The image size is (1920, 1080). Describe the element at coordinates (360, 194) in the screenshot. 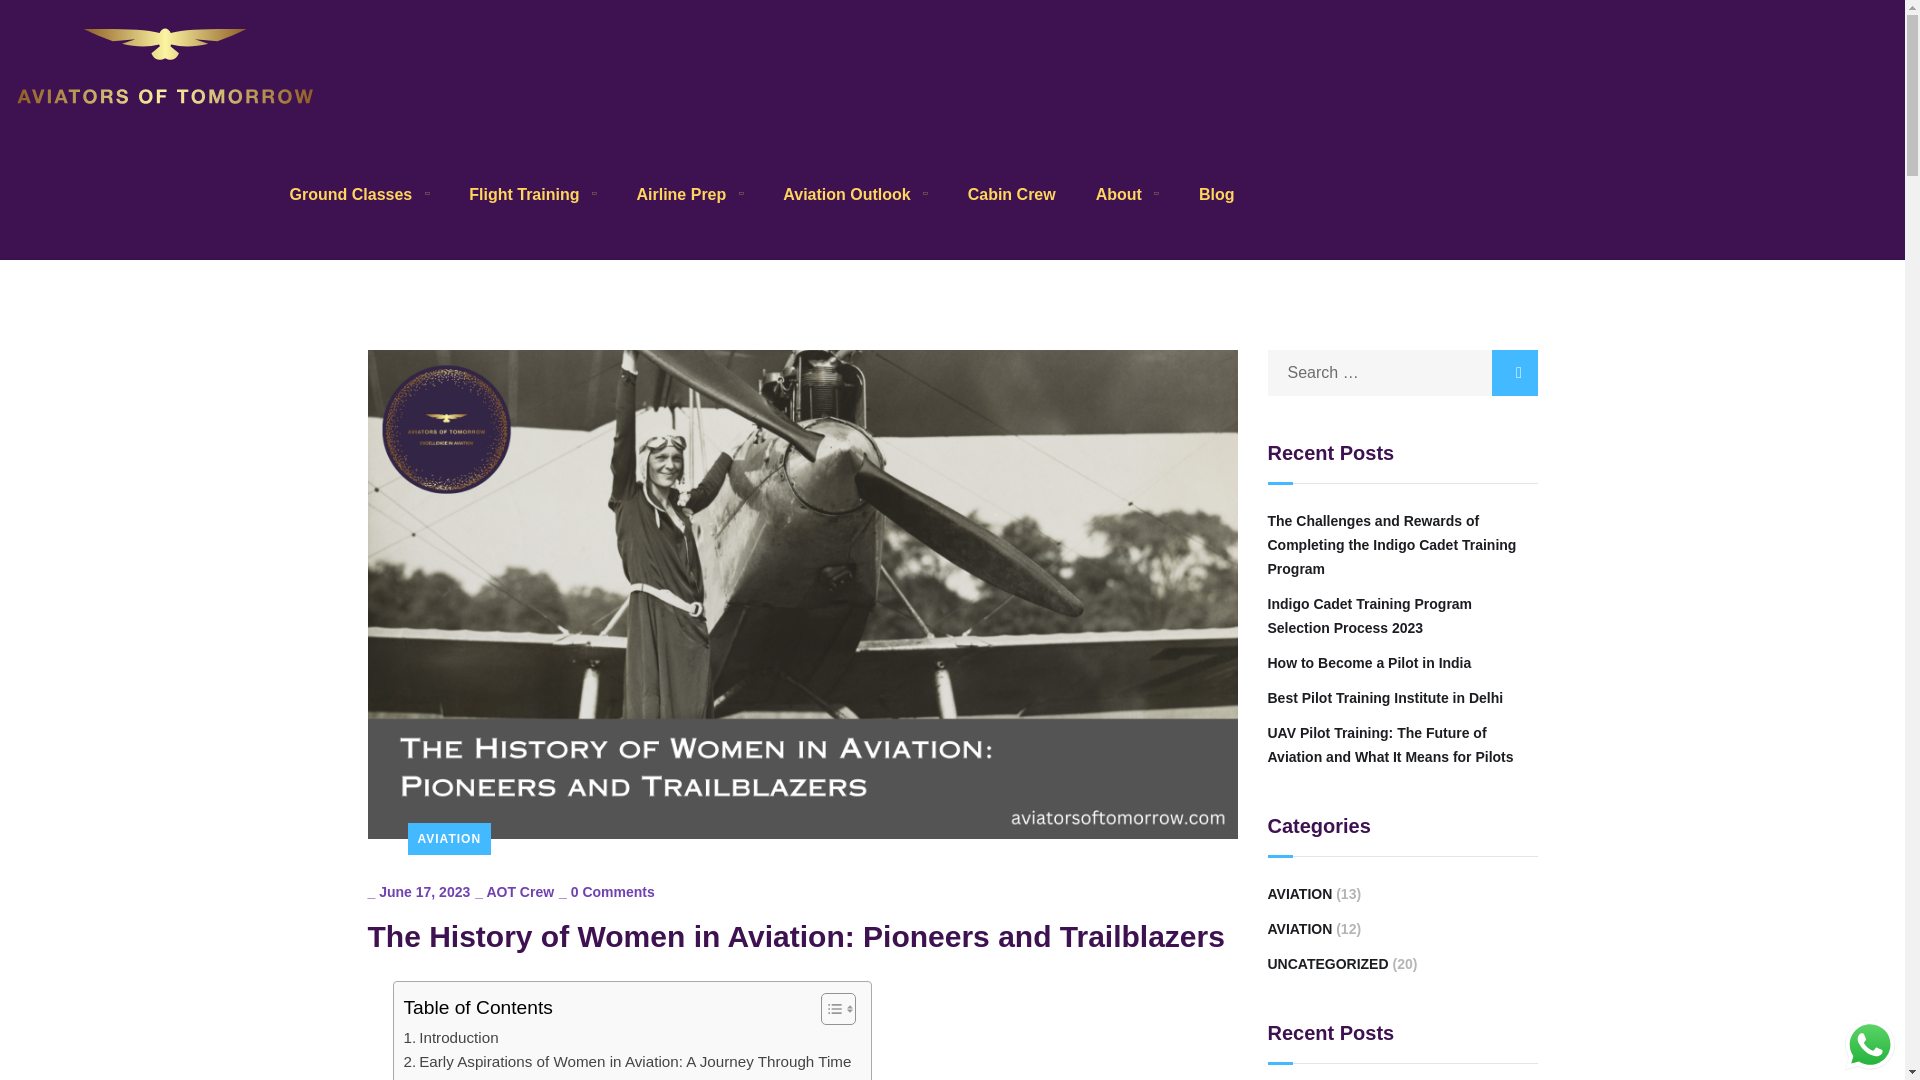

I see `Ground Classes` at that location.